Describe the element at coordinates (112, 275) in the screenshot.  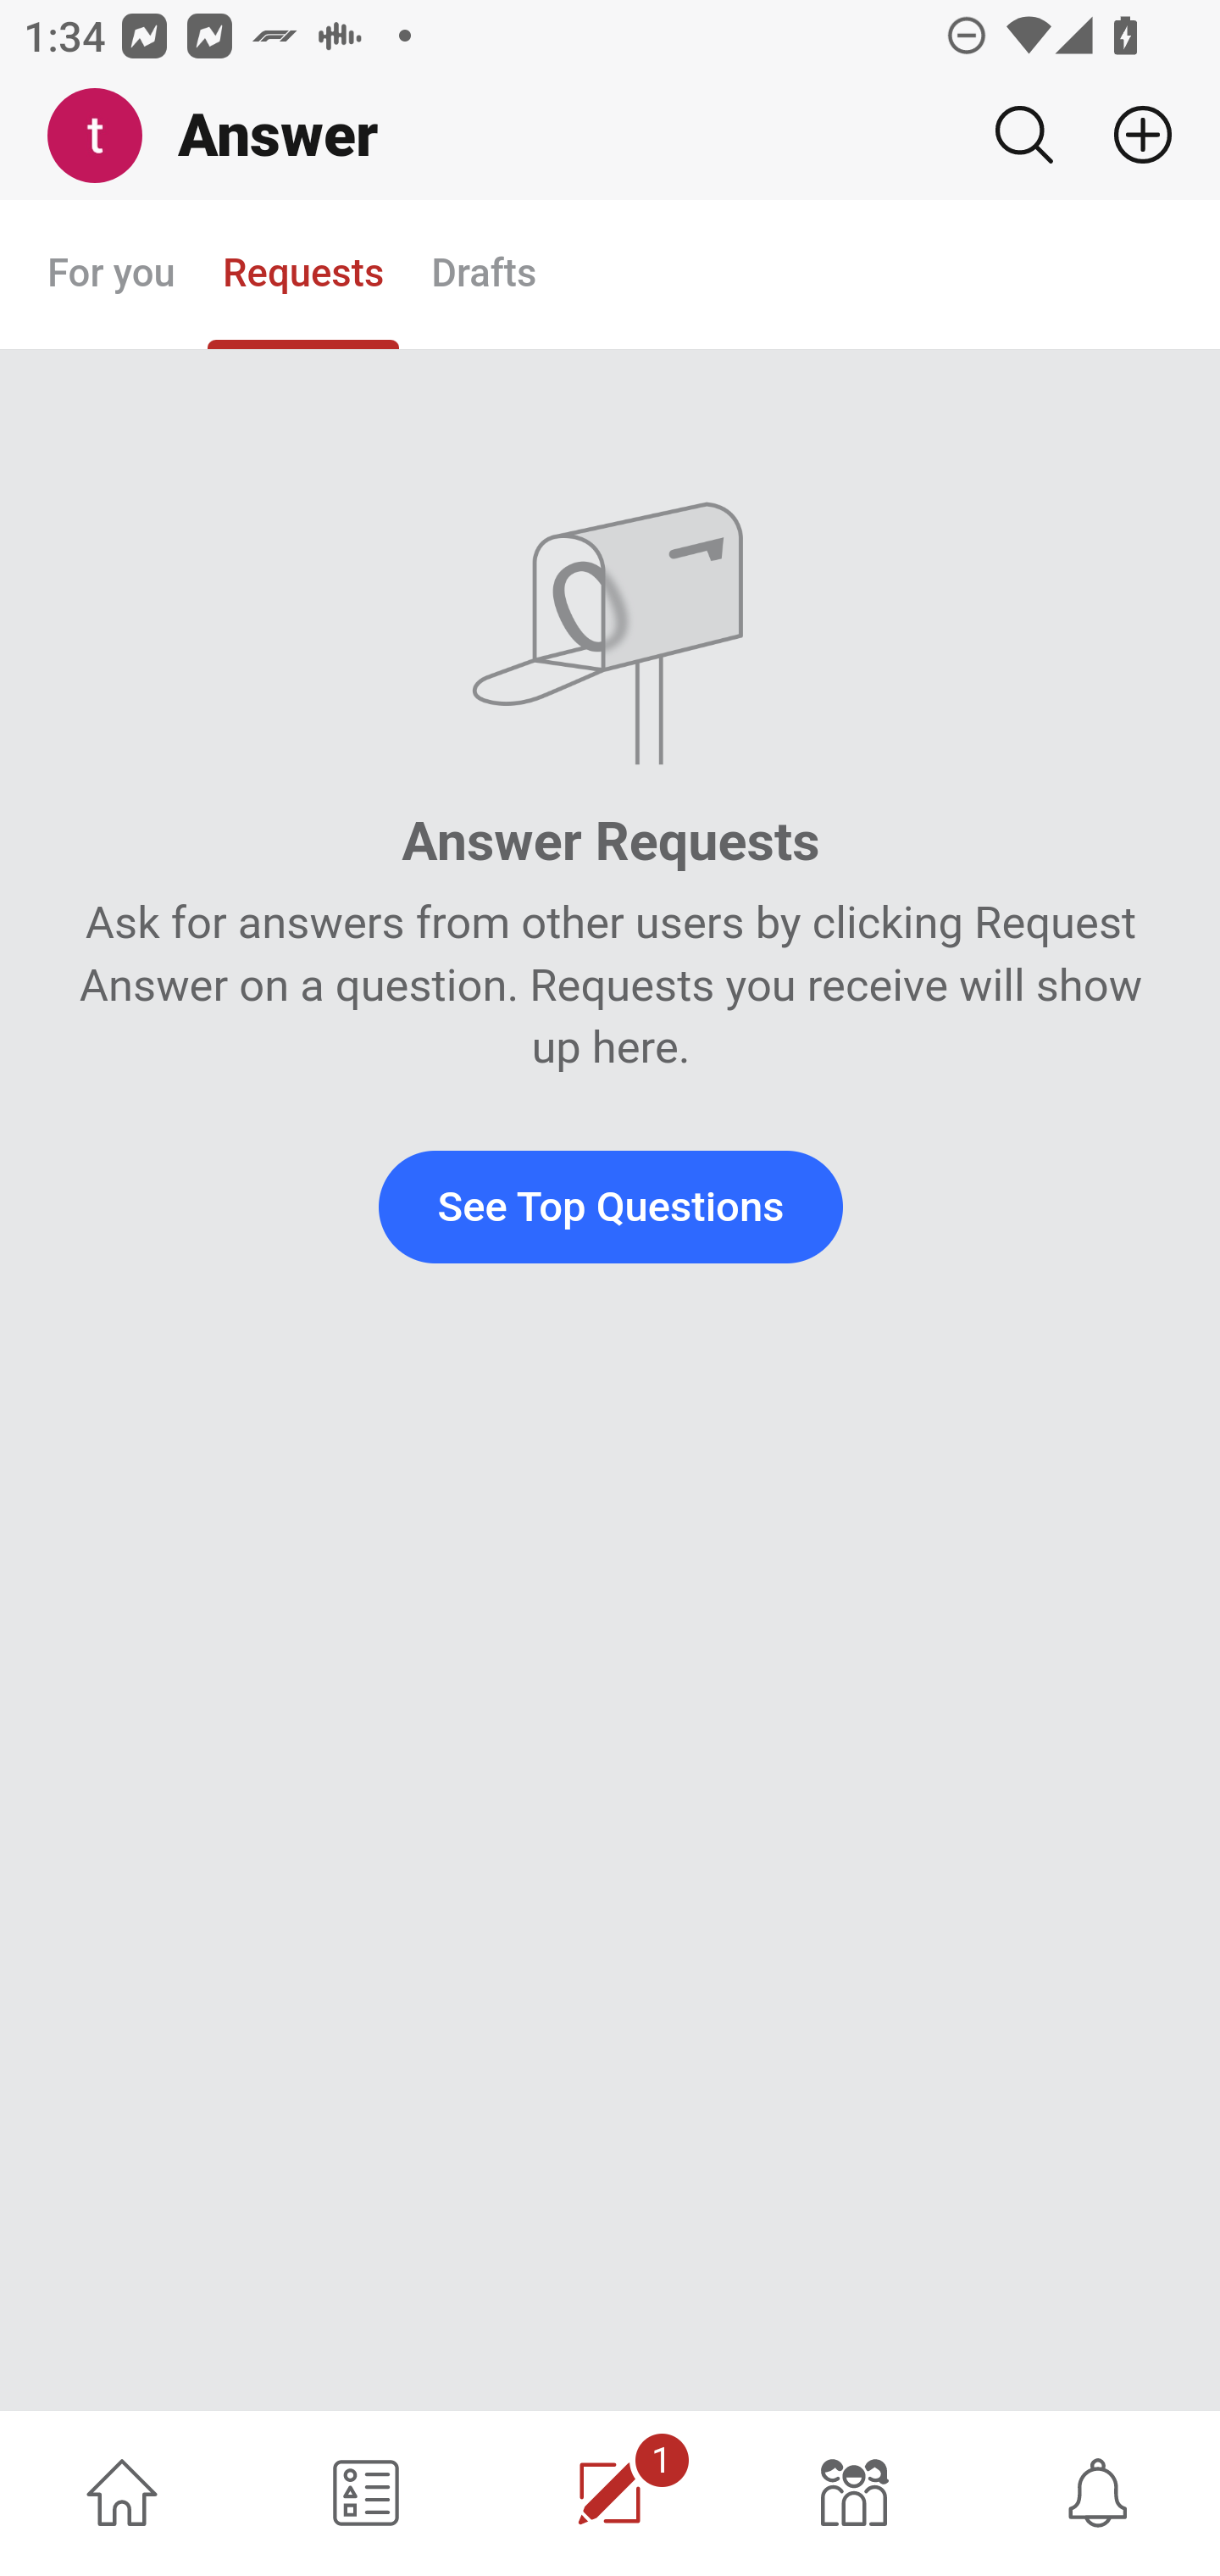
I see `For you` at that location.